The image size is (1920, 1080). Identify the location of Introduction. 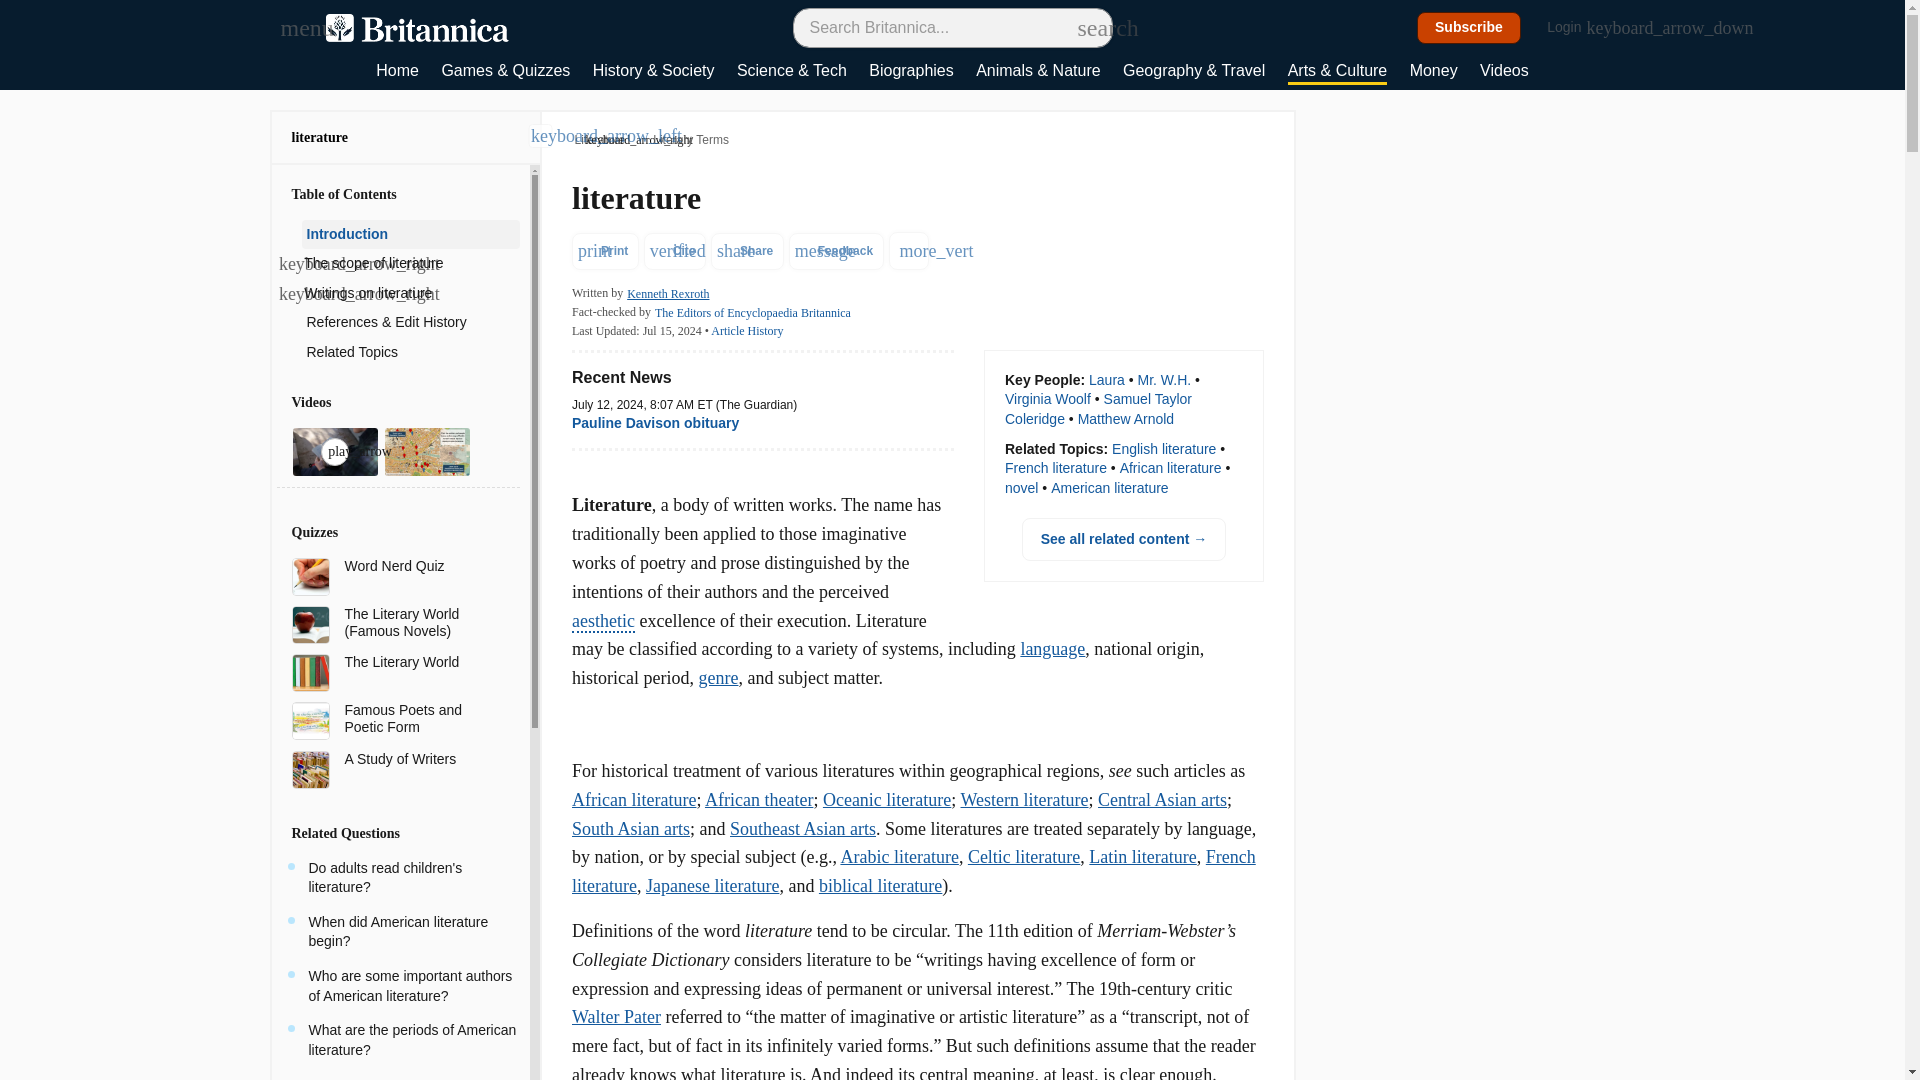
(410, 234).